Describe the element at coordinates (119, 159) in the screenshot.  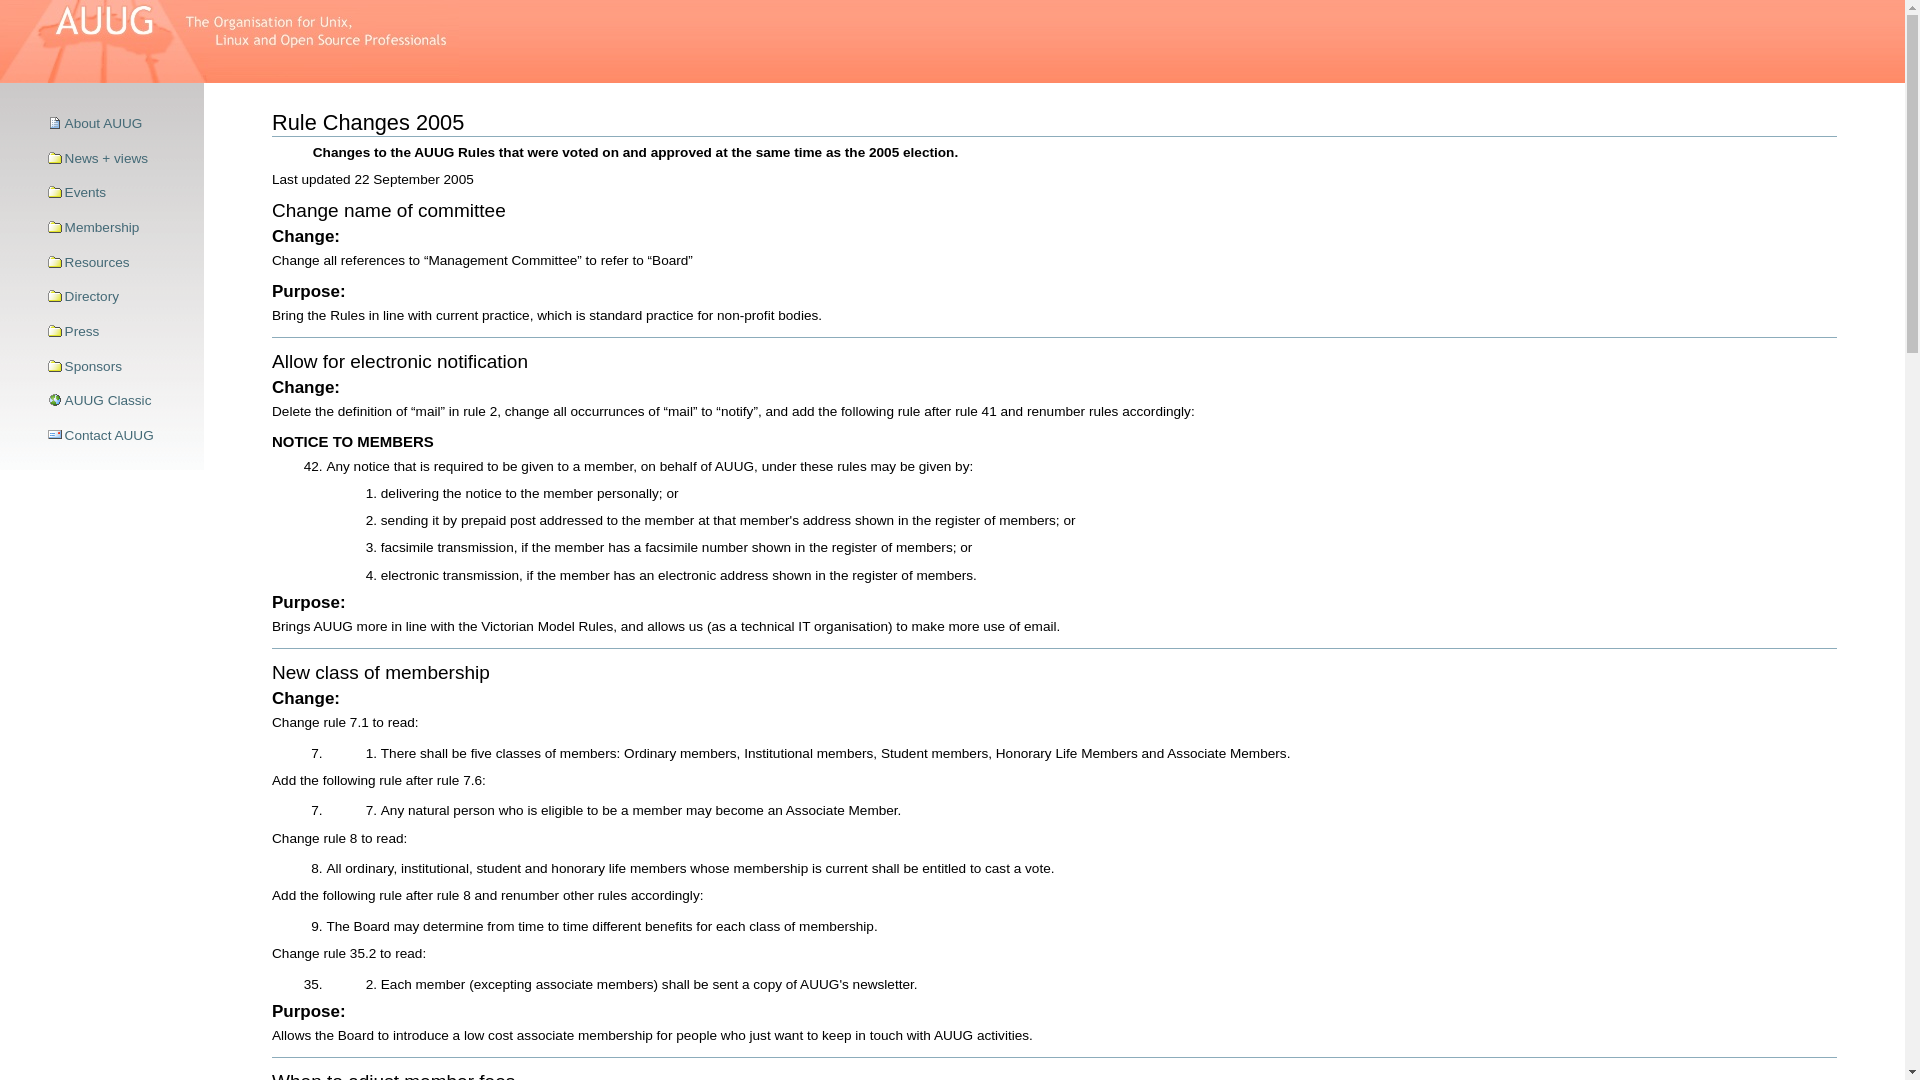
I see `News + views` at that location.